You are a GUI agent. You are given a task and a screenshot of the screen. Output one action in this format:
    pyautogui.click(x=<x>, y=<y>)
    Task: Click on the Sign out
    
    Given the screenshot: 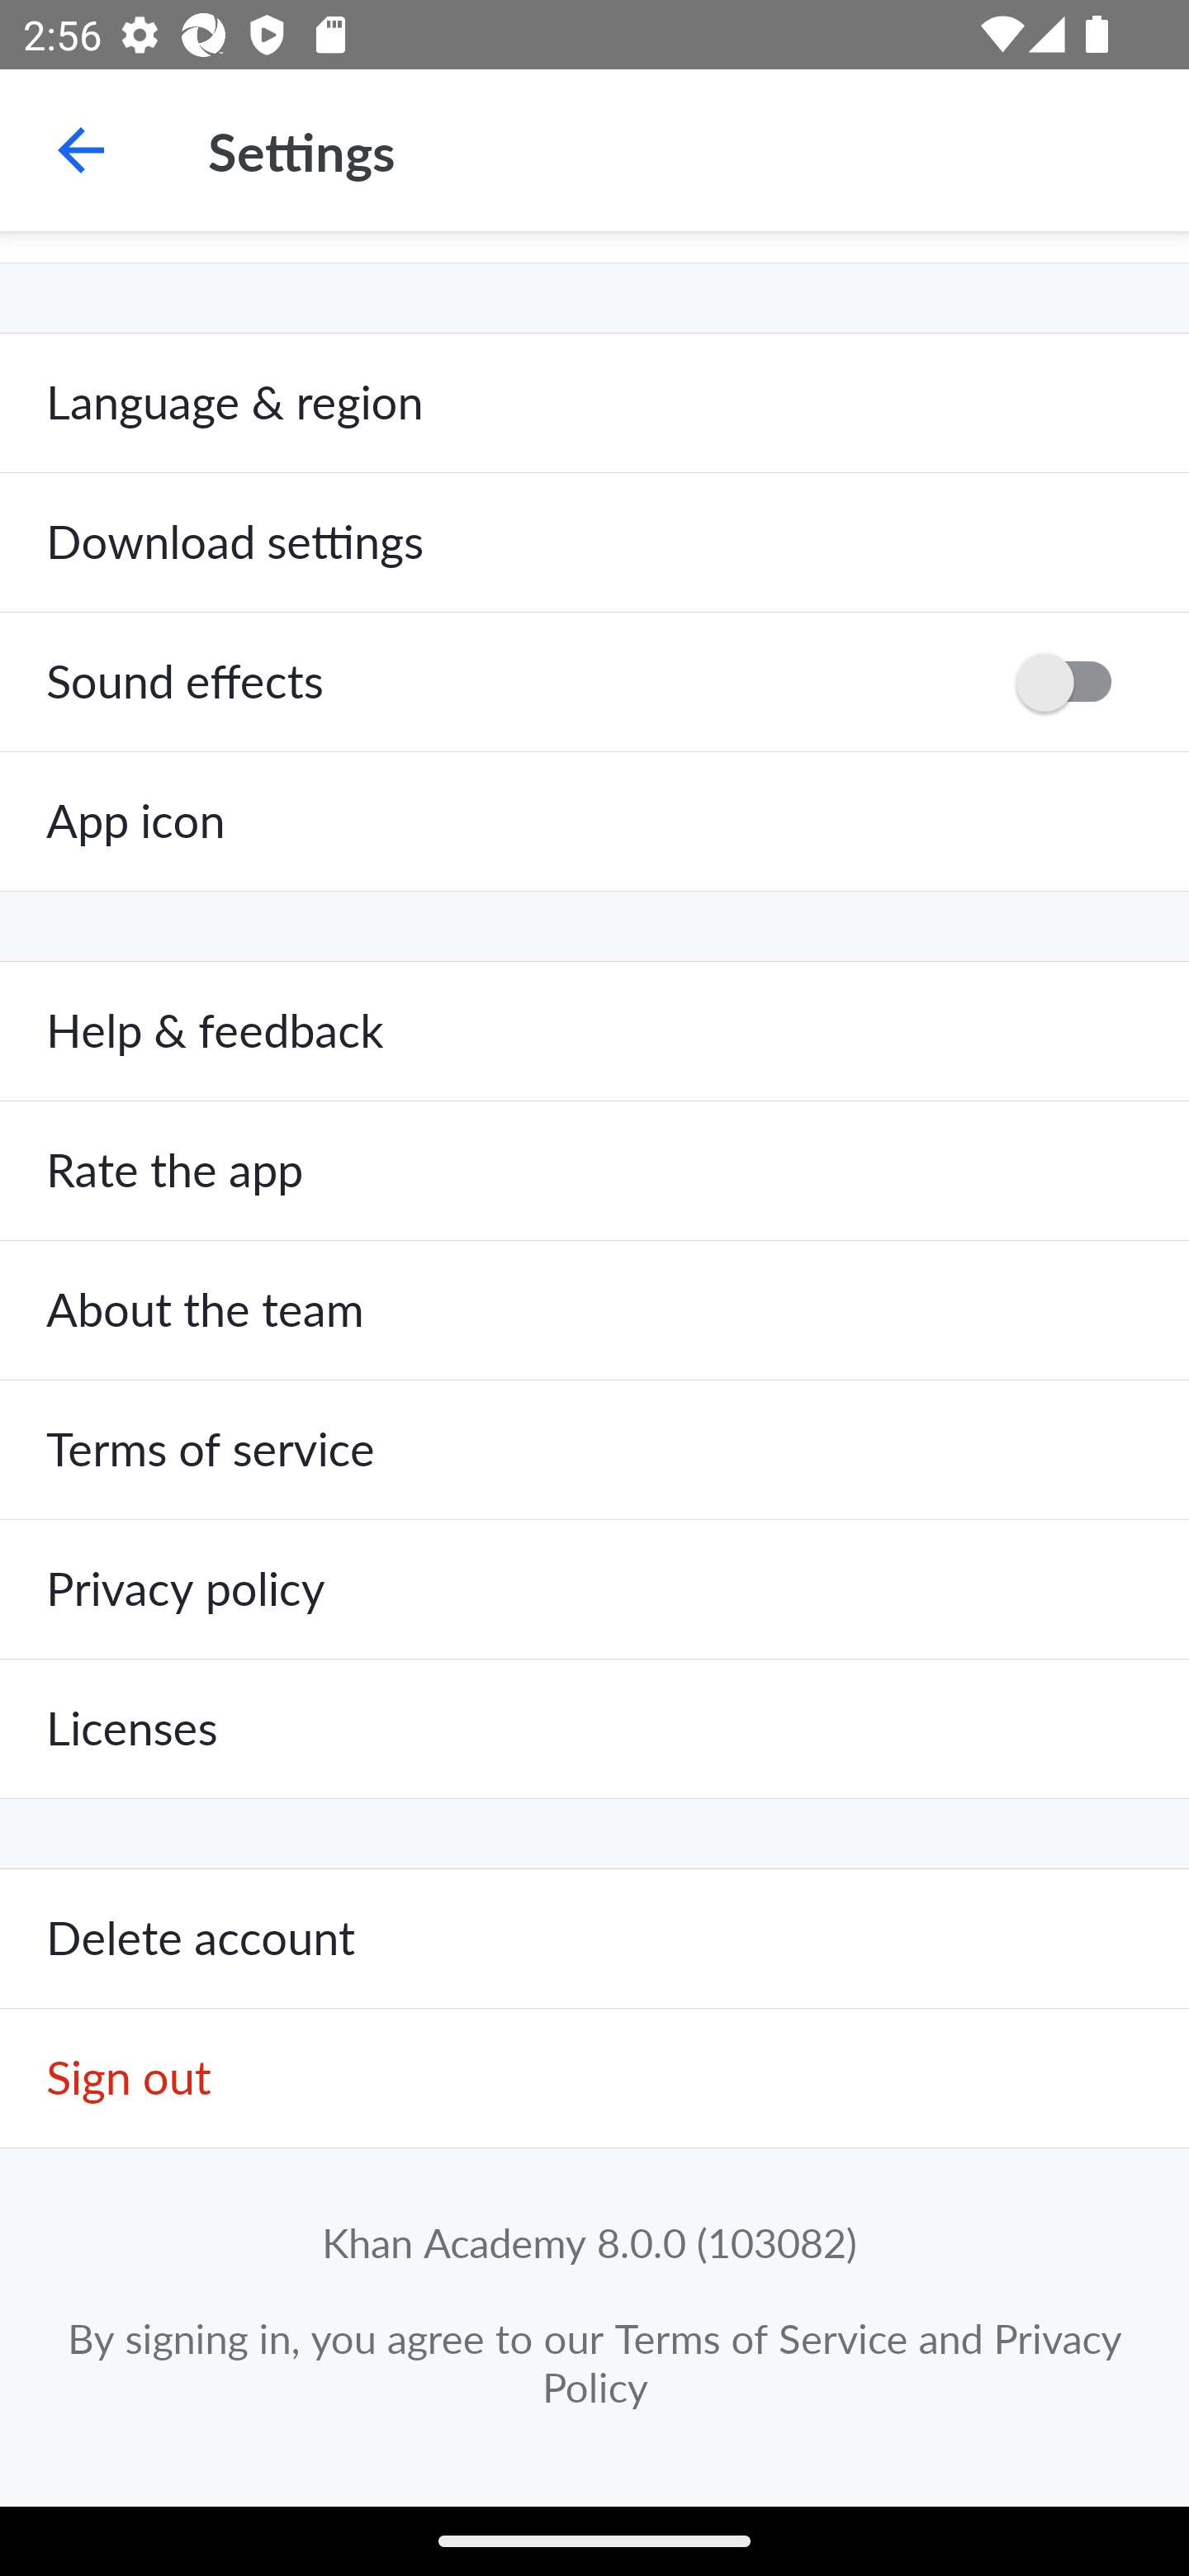 What is the action you would take?
    pyautogui.click(x=594, y=2079)
    